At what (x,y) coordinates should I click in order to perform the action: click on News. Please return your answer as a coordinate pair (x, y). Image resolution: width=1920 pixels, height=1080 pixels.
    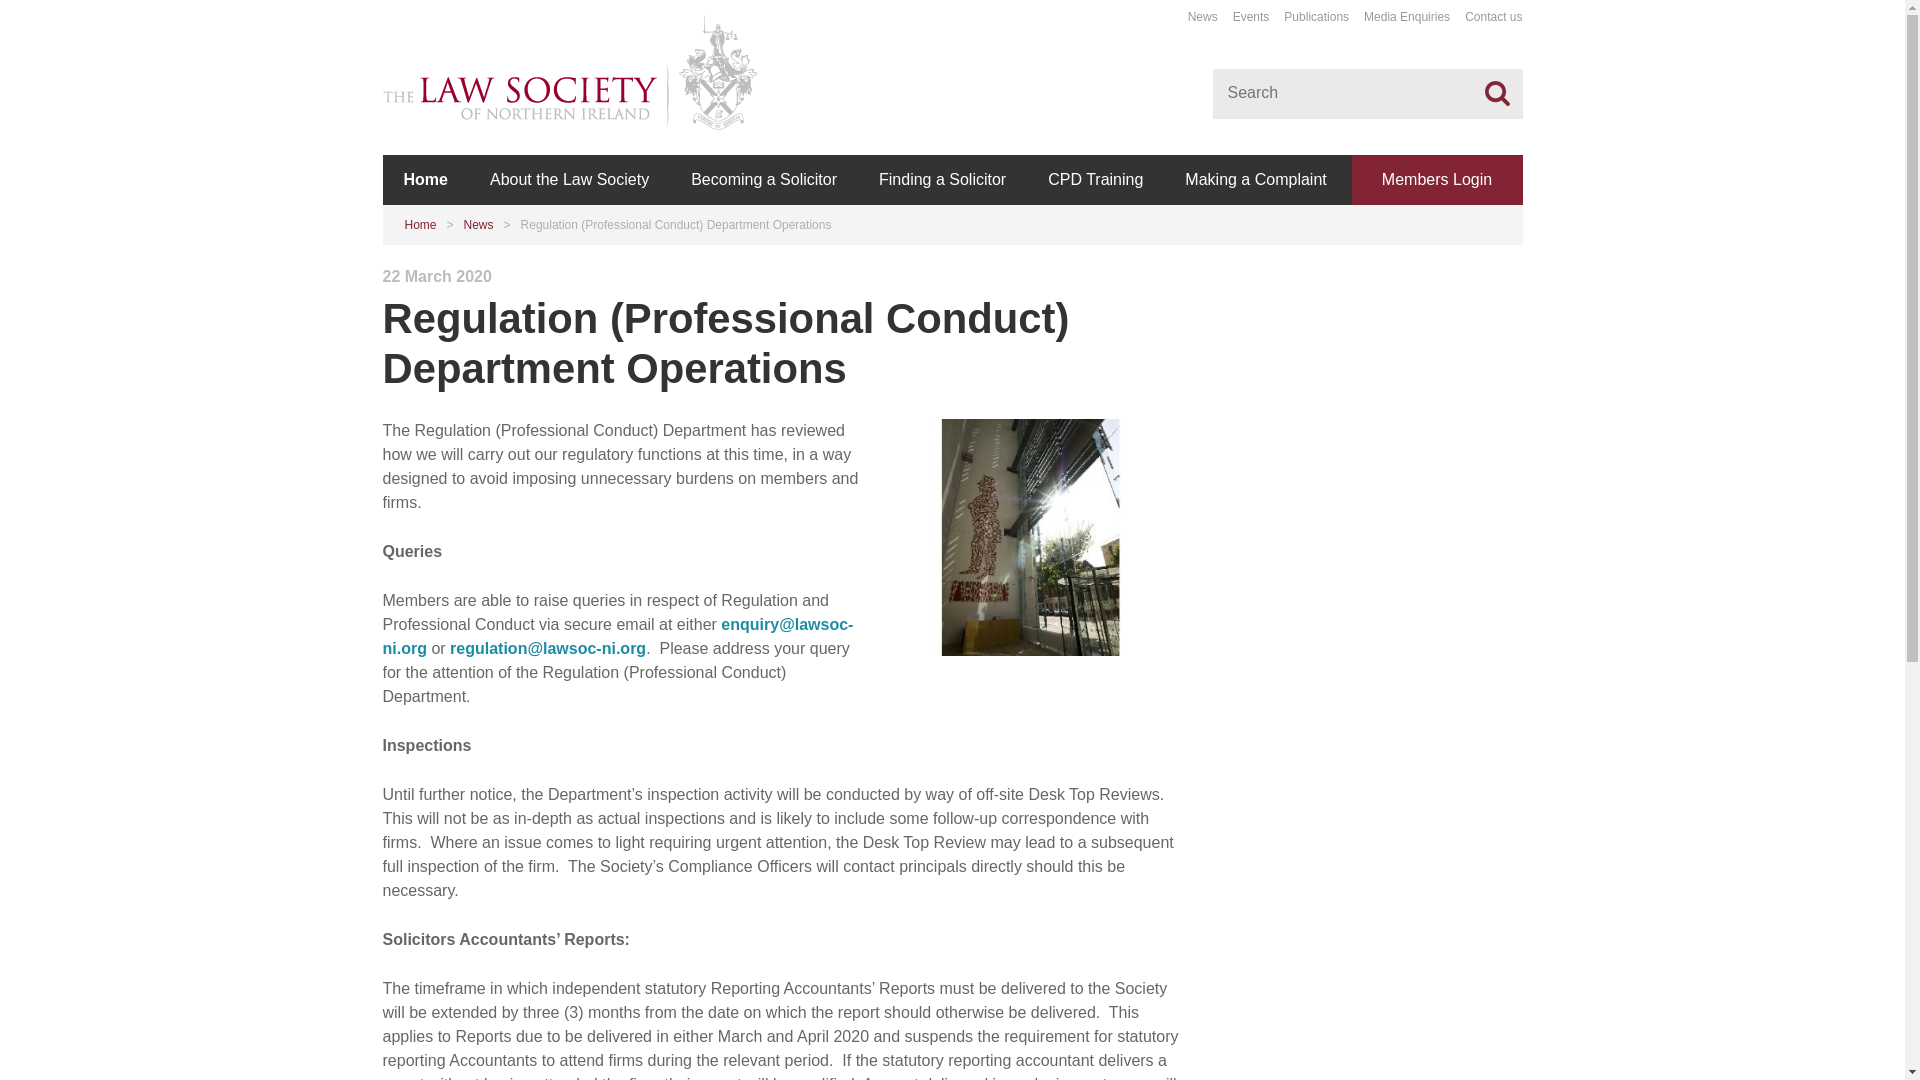
    Looking at the image, I should click on (1202, 16).